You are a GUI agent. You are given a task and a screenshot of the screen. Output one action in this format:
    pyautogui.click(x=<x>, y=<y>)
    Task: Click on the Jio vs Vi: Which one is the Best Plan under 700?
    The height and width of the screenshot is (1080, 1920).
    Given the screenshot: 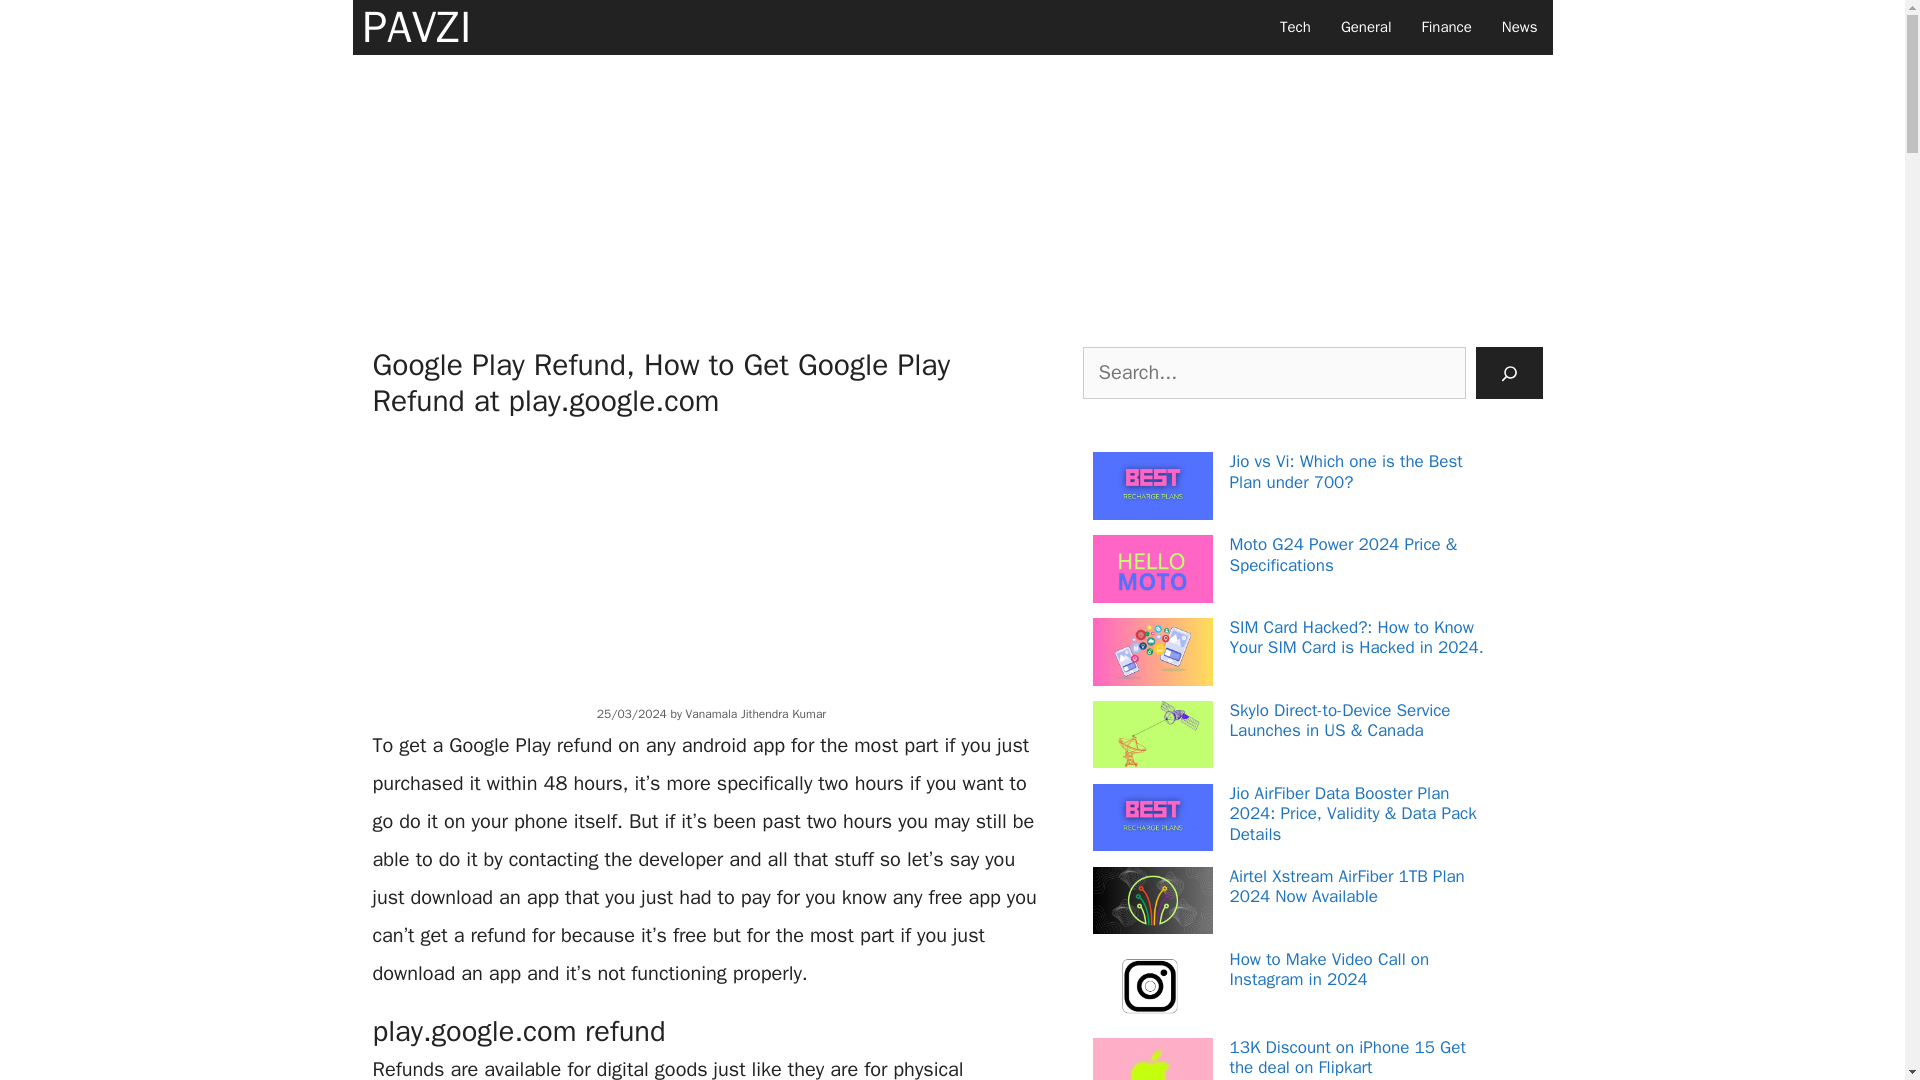 What is the action you would take?
    pyautogui.click(x=1346, y=472)
    